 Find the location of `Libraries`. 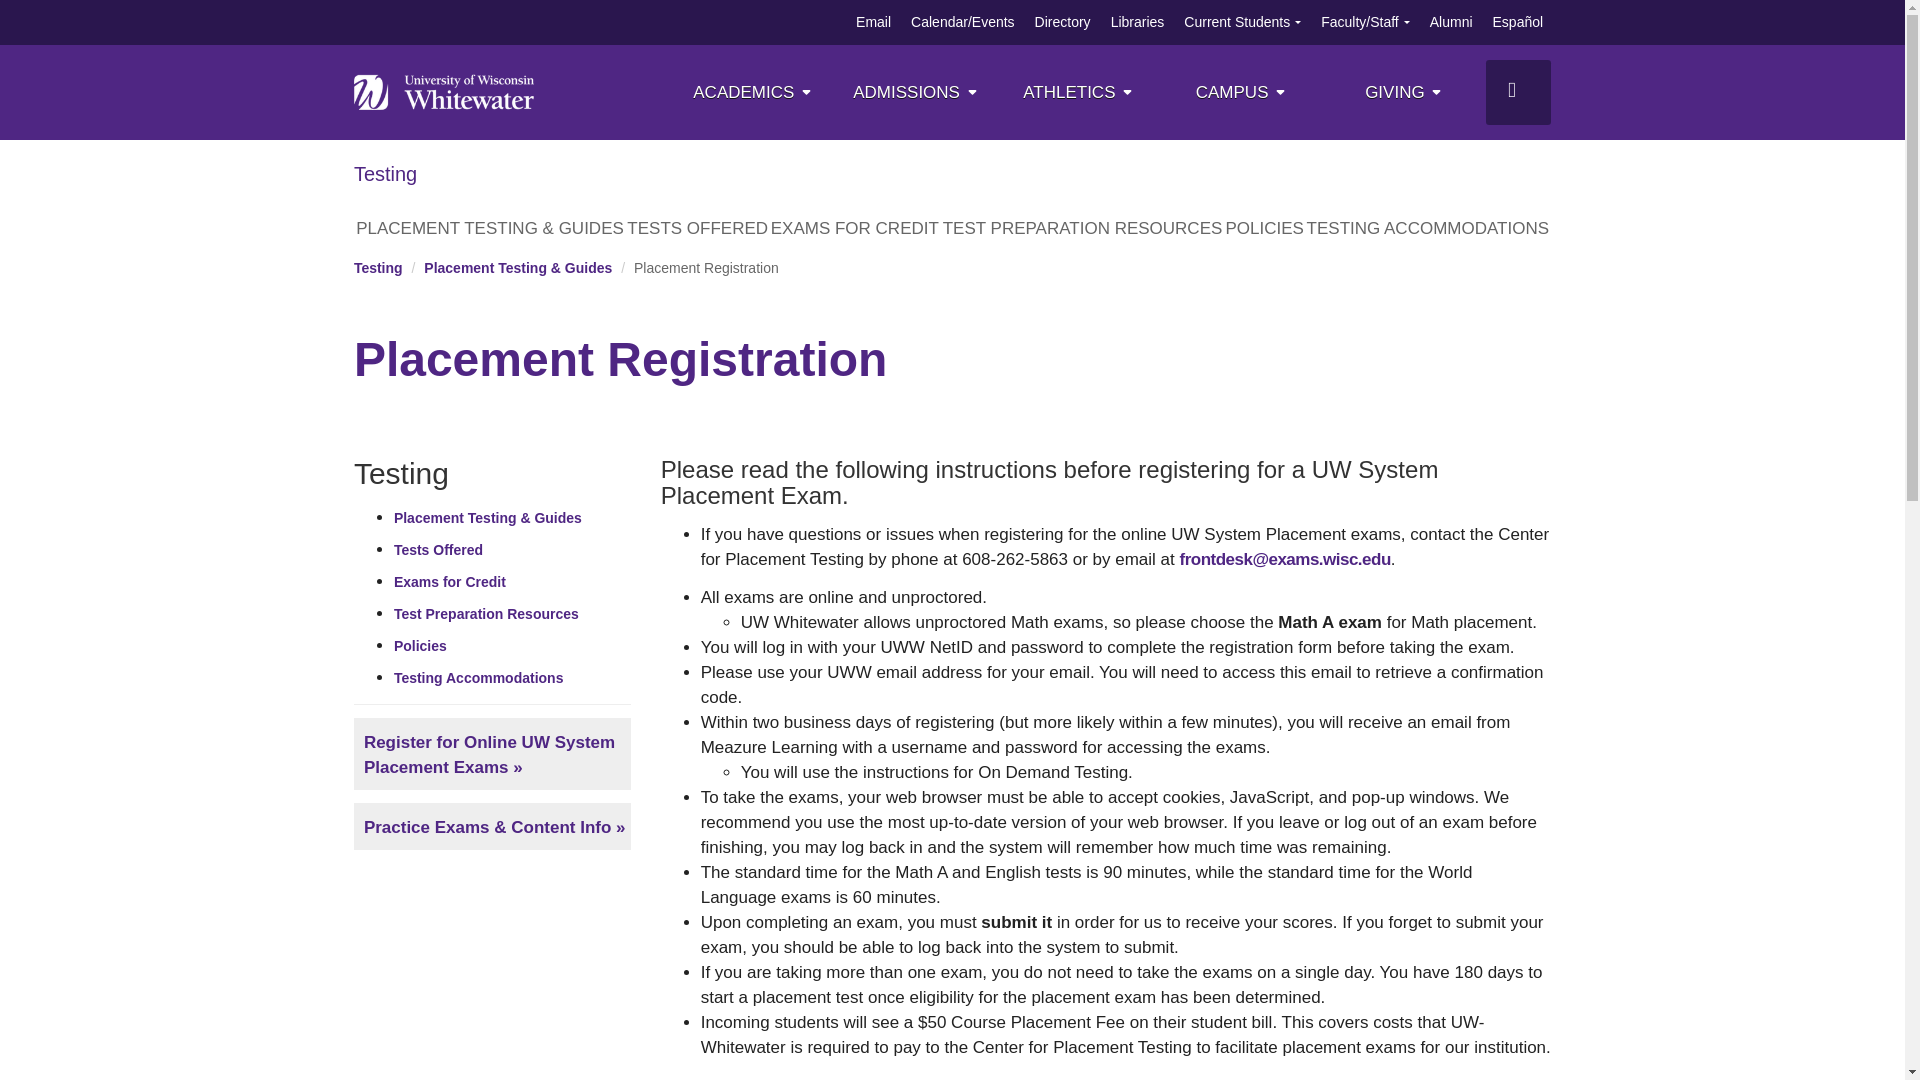

Libraries is located at coordinates (1138, 22).